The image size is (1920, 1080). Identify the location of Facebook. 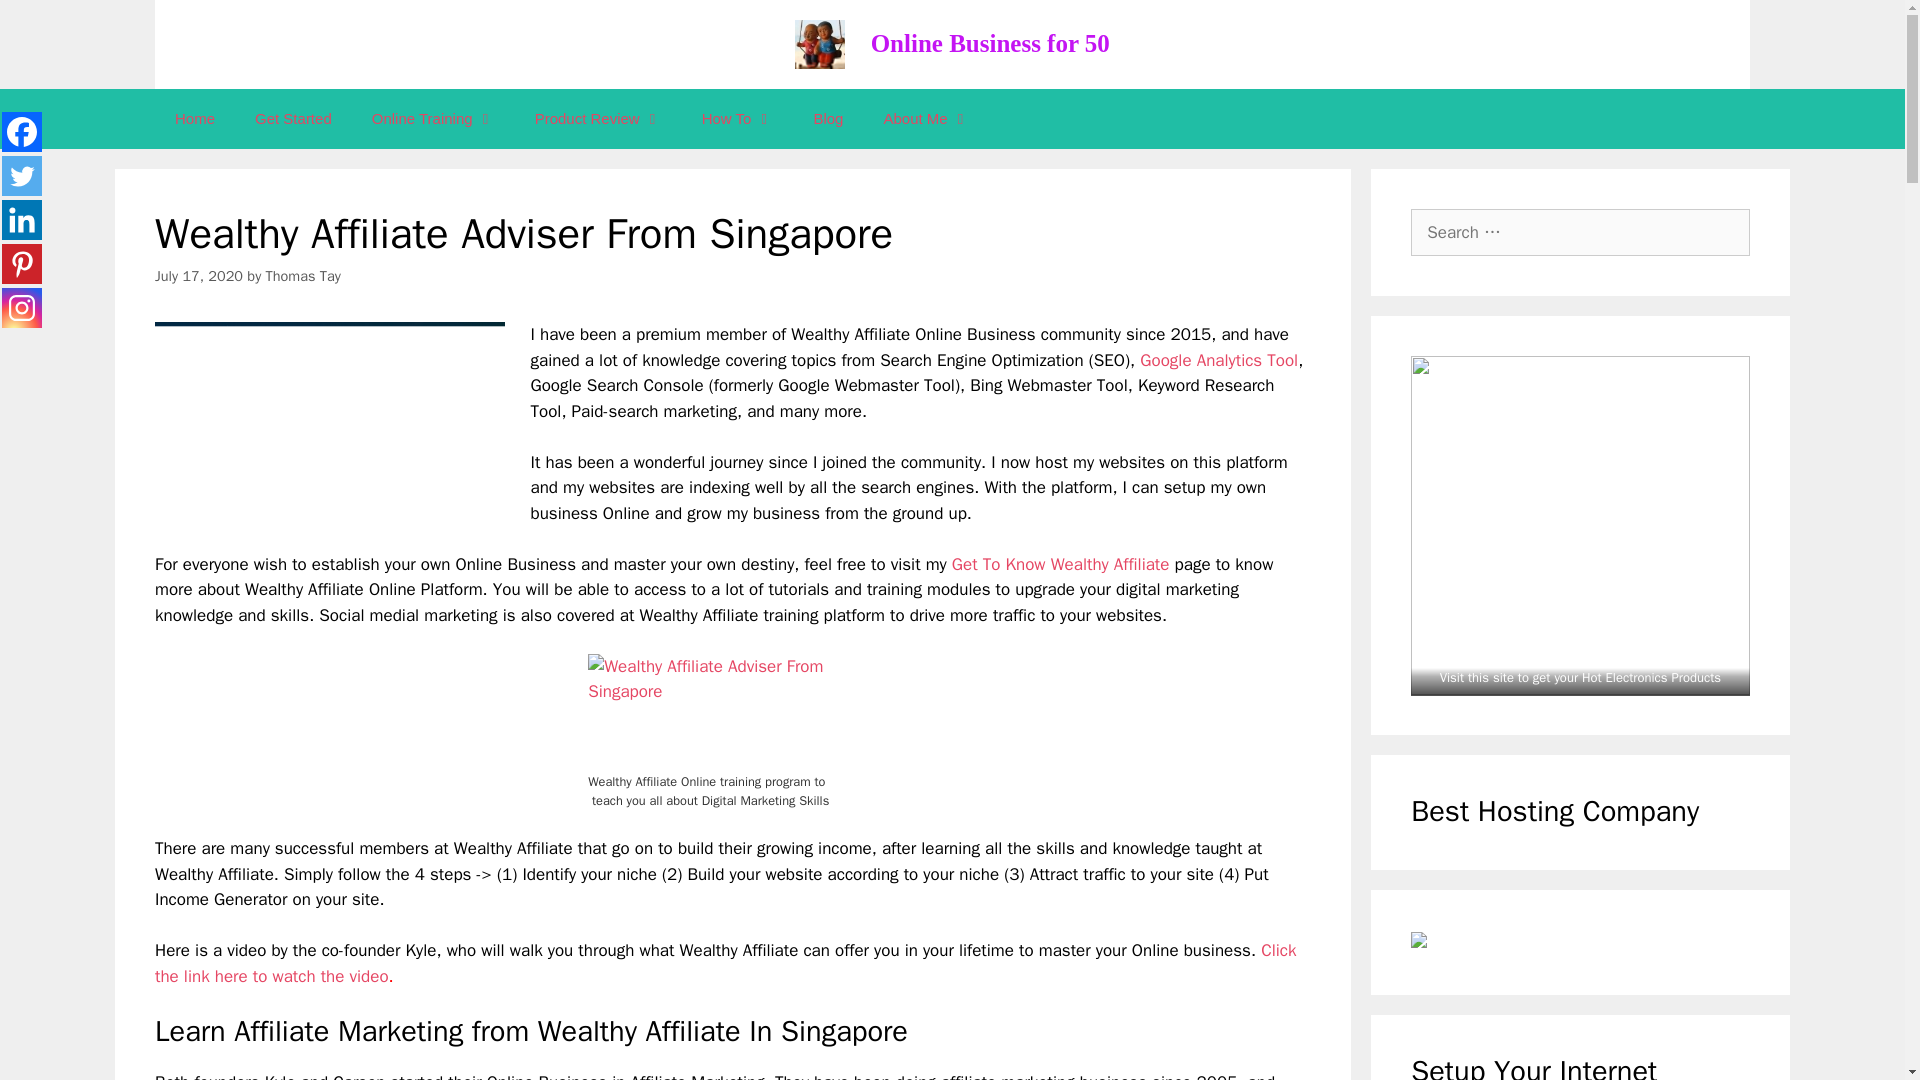
(22, 132).